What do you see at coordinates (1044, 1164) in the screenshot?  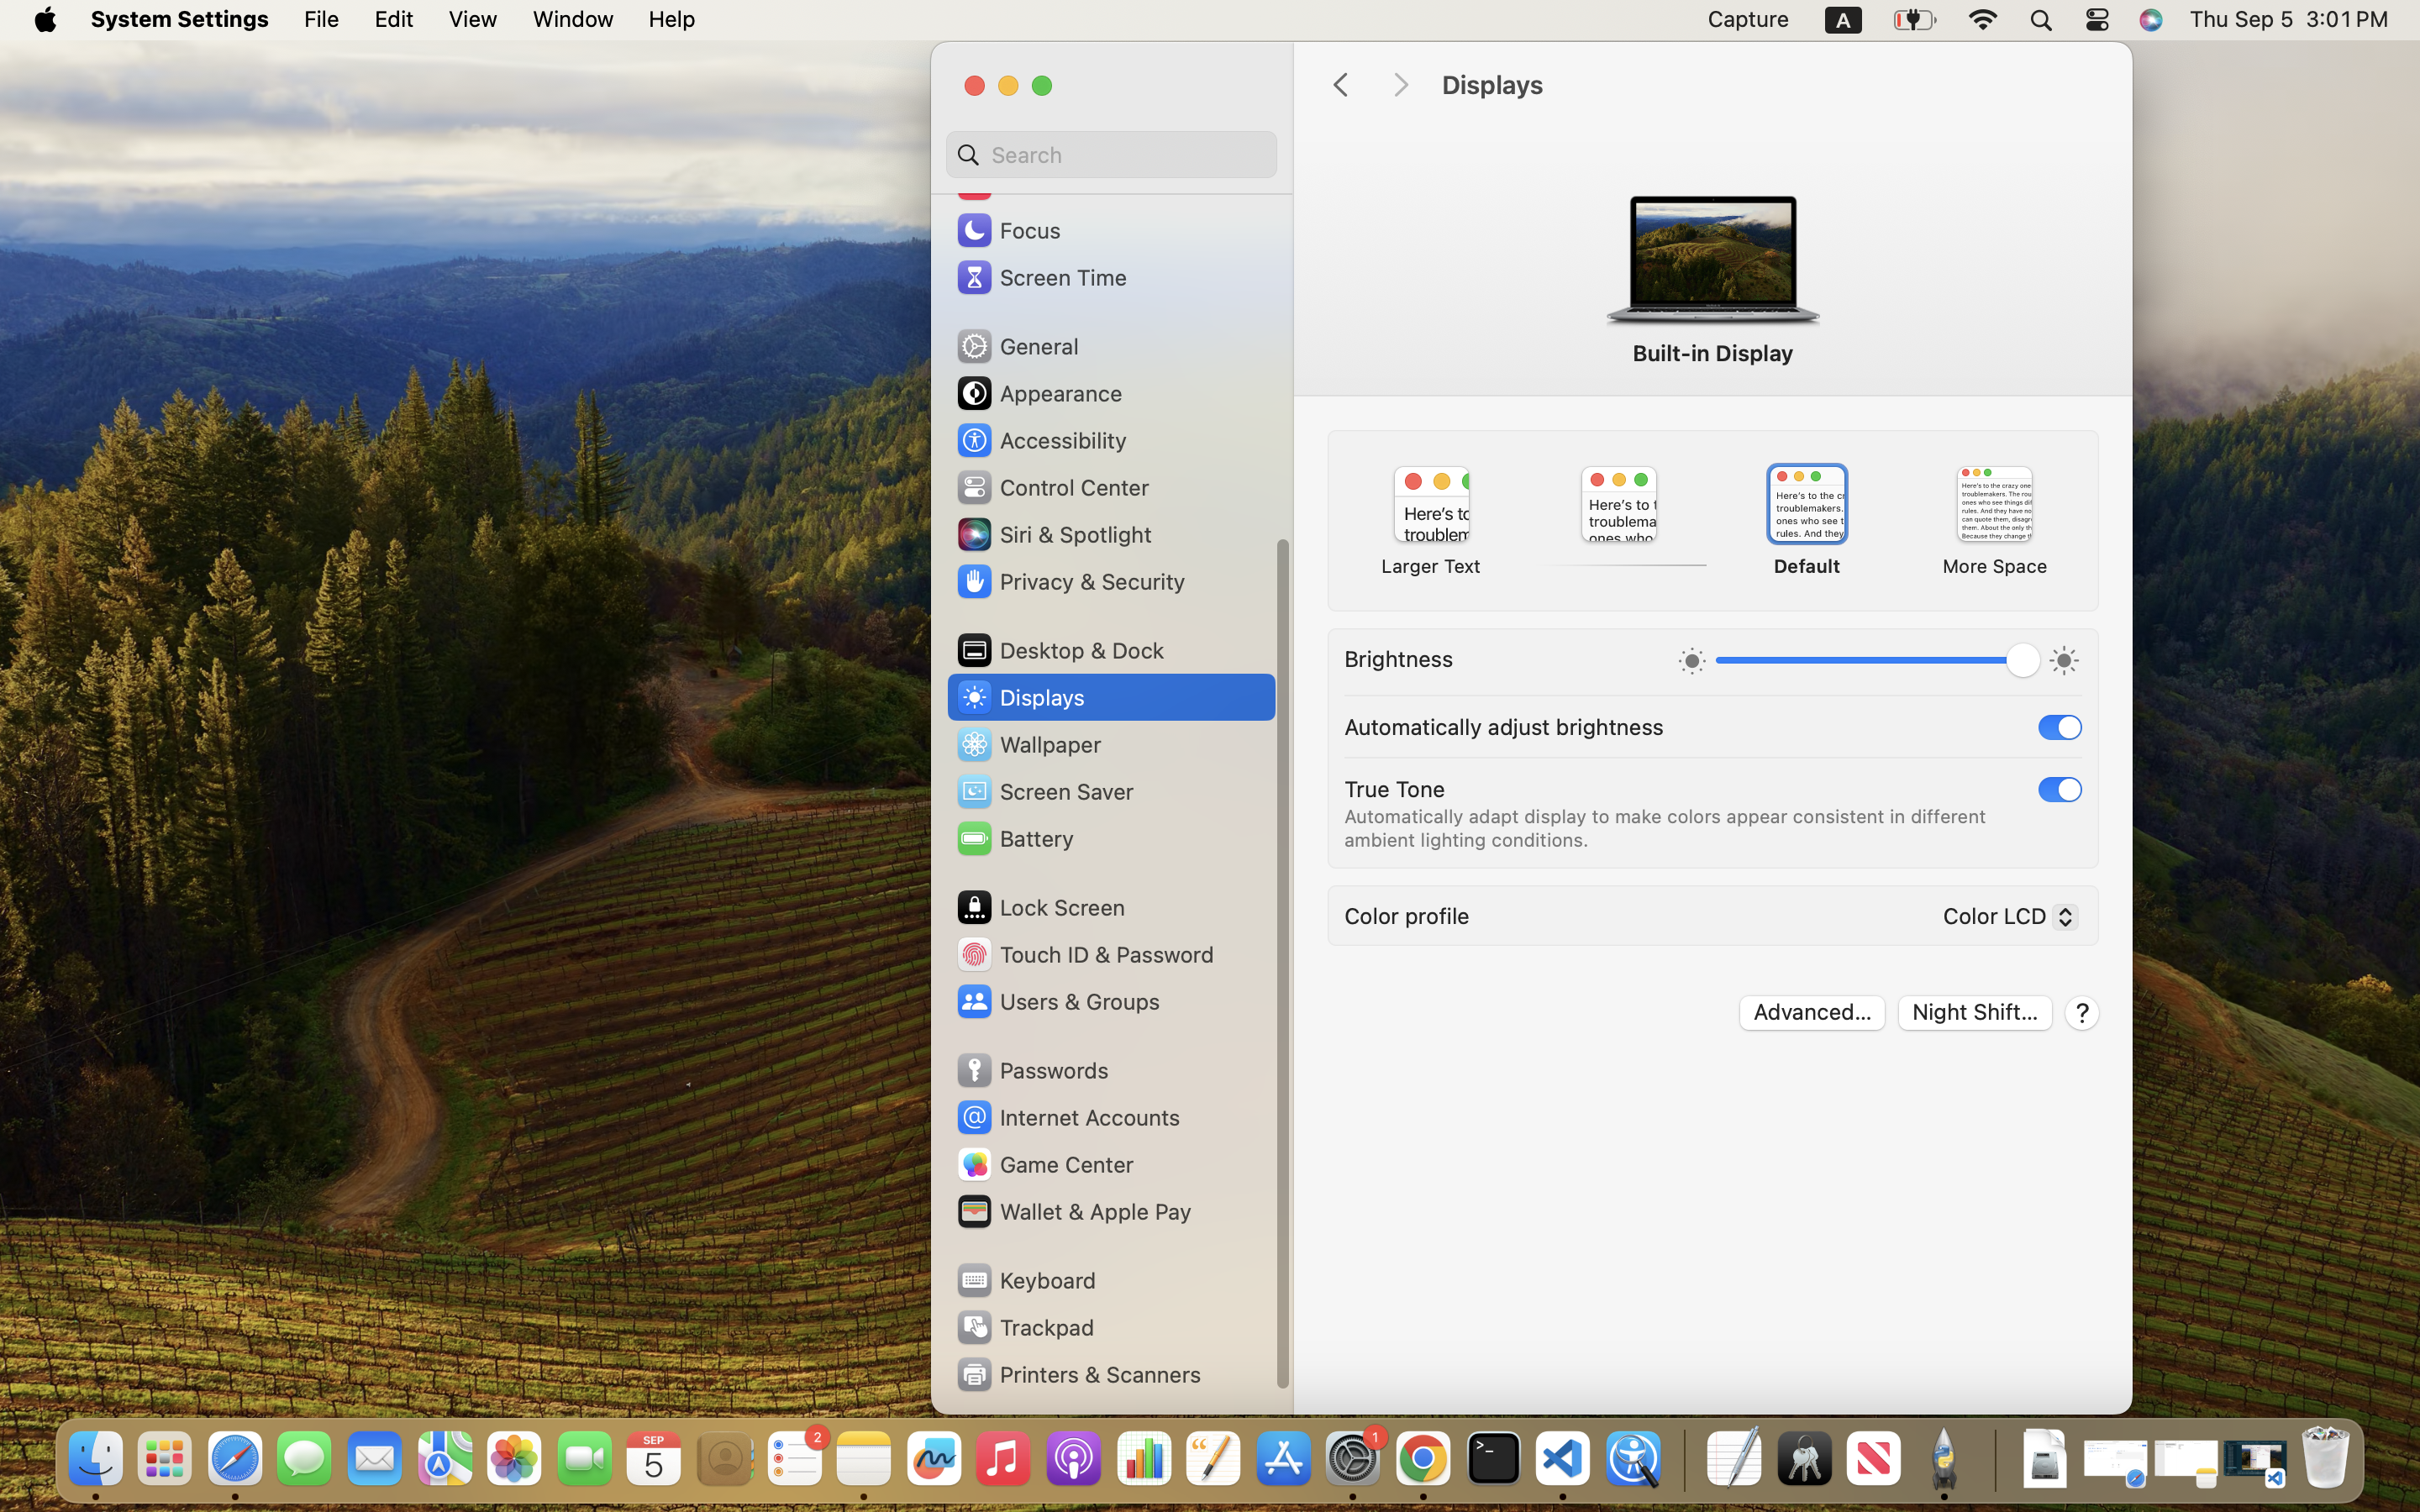 I see `Game Center` at bounding box center [1044, 1164].